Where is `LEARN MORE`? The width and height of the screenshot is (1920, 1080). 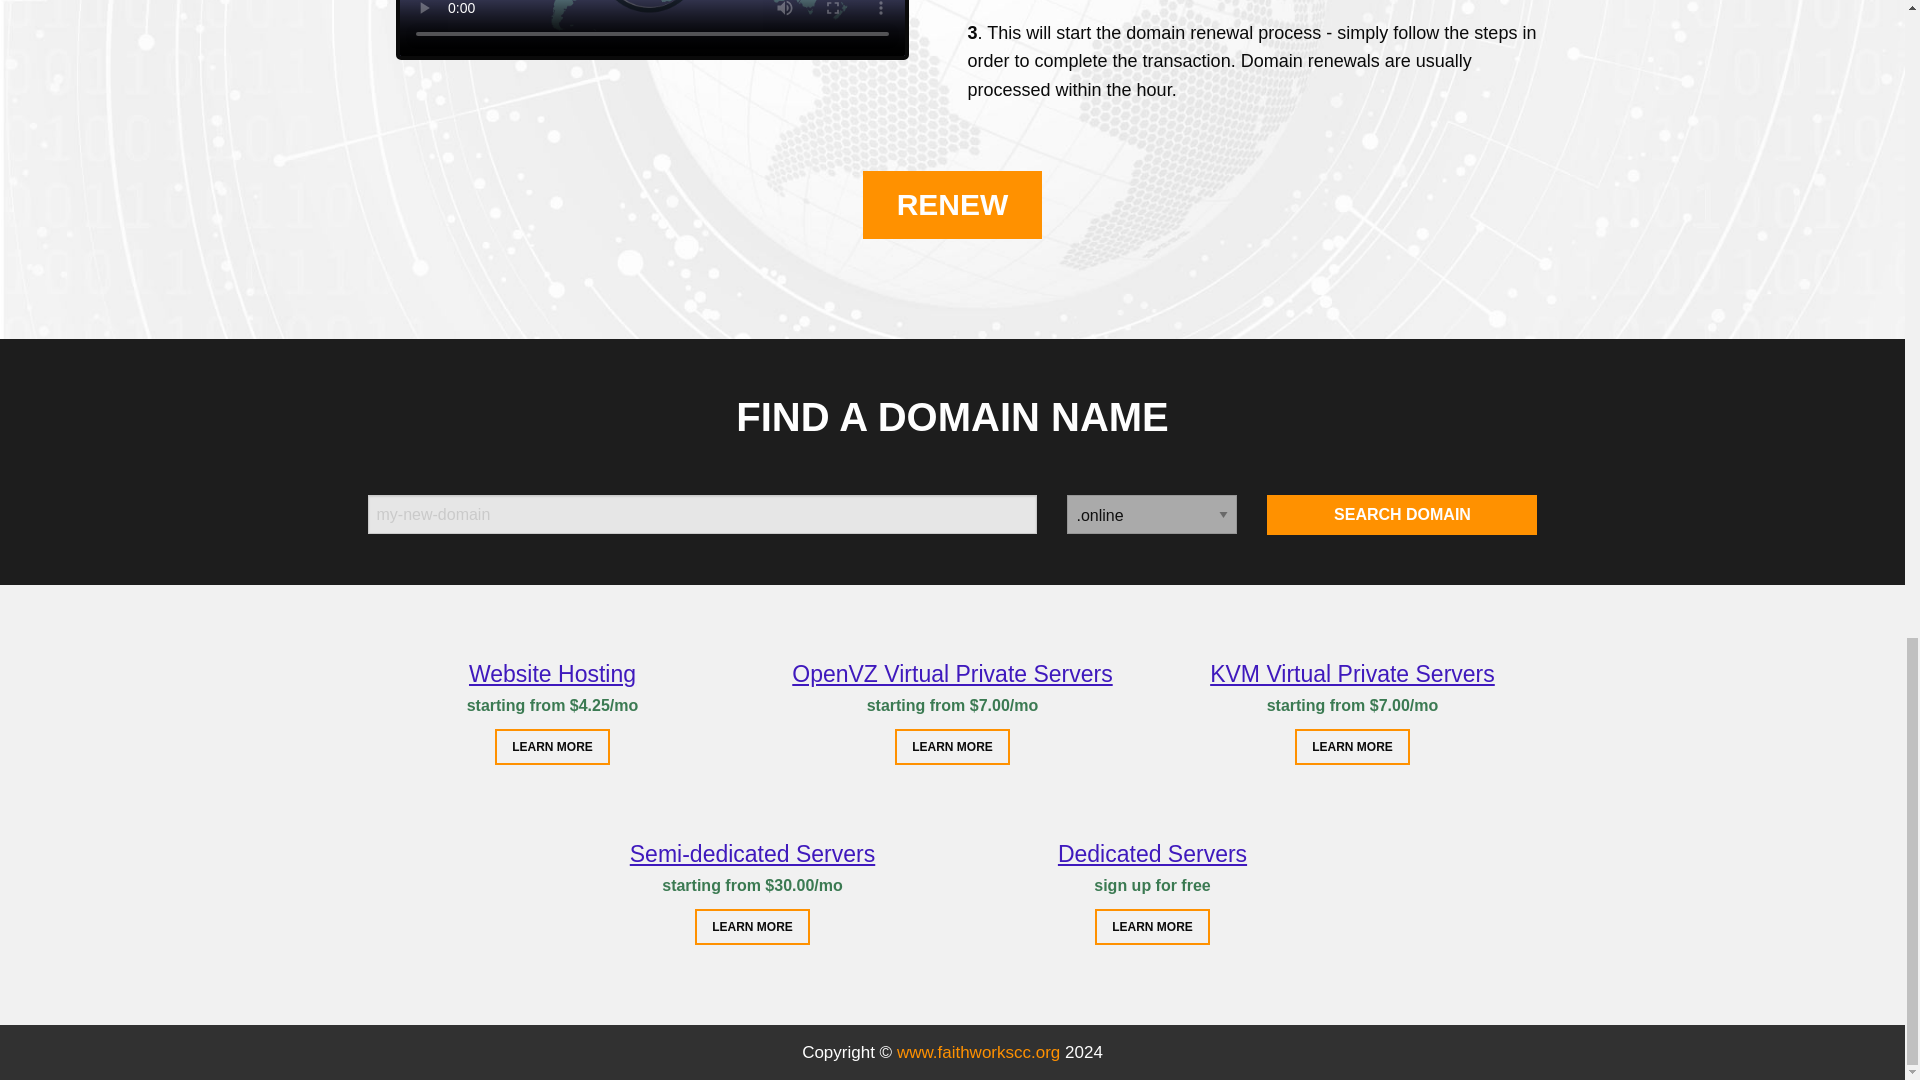 LEARN MORE is located at coordinates (1152, 927).